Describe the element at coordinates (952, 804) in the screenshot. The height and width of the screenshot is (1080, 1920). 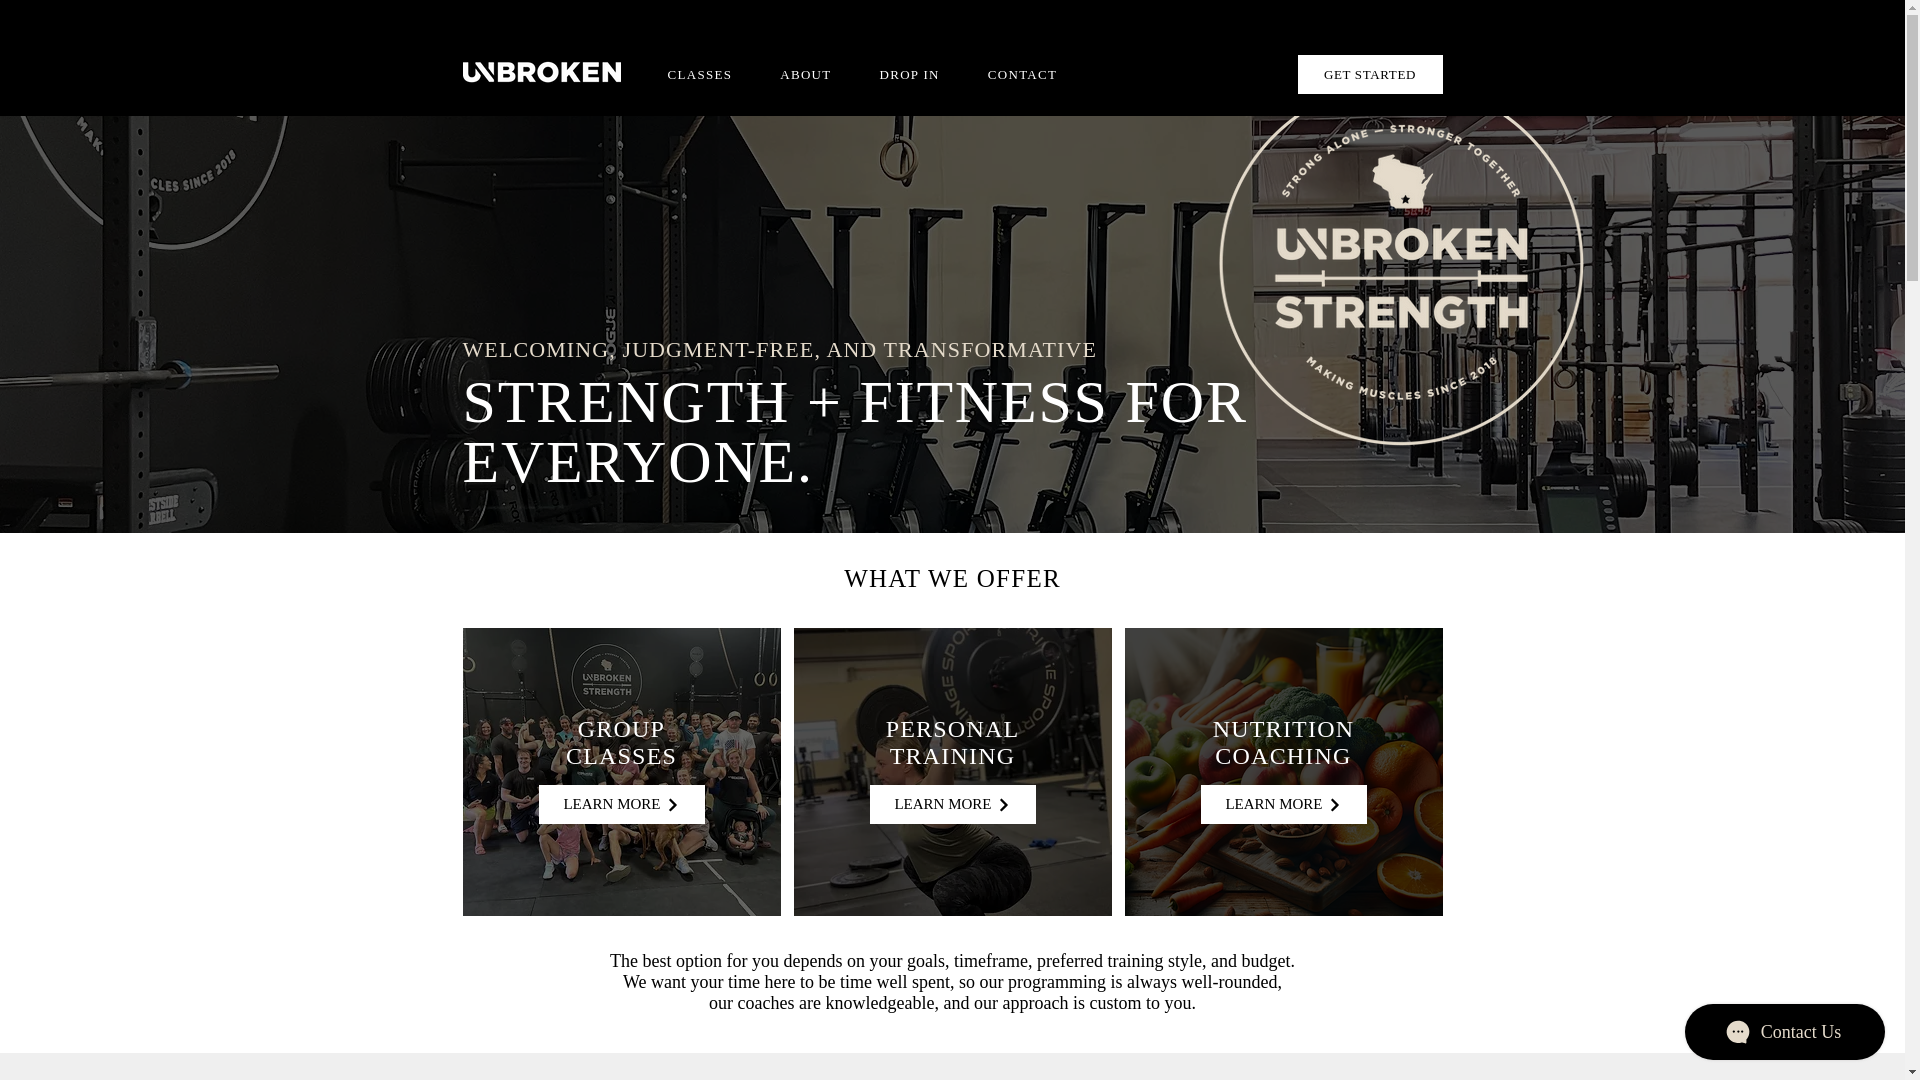
I see `LEARN MORE` at that location.